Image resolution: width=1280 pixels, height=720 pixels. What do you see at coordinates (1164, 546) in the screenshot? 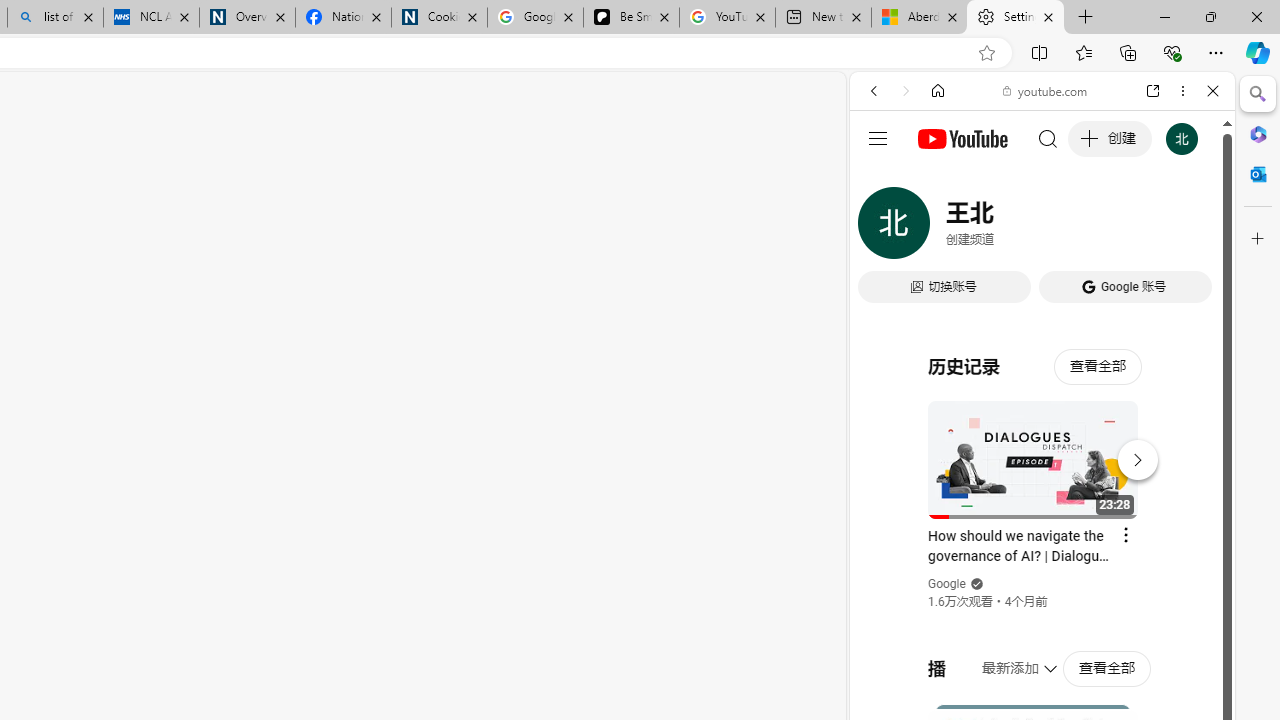
I see `Show More Music` at bounding box center [1164, 546].